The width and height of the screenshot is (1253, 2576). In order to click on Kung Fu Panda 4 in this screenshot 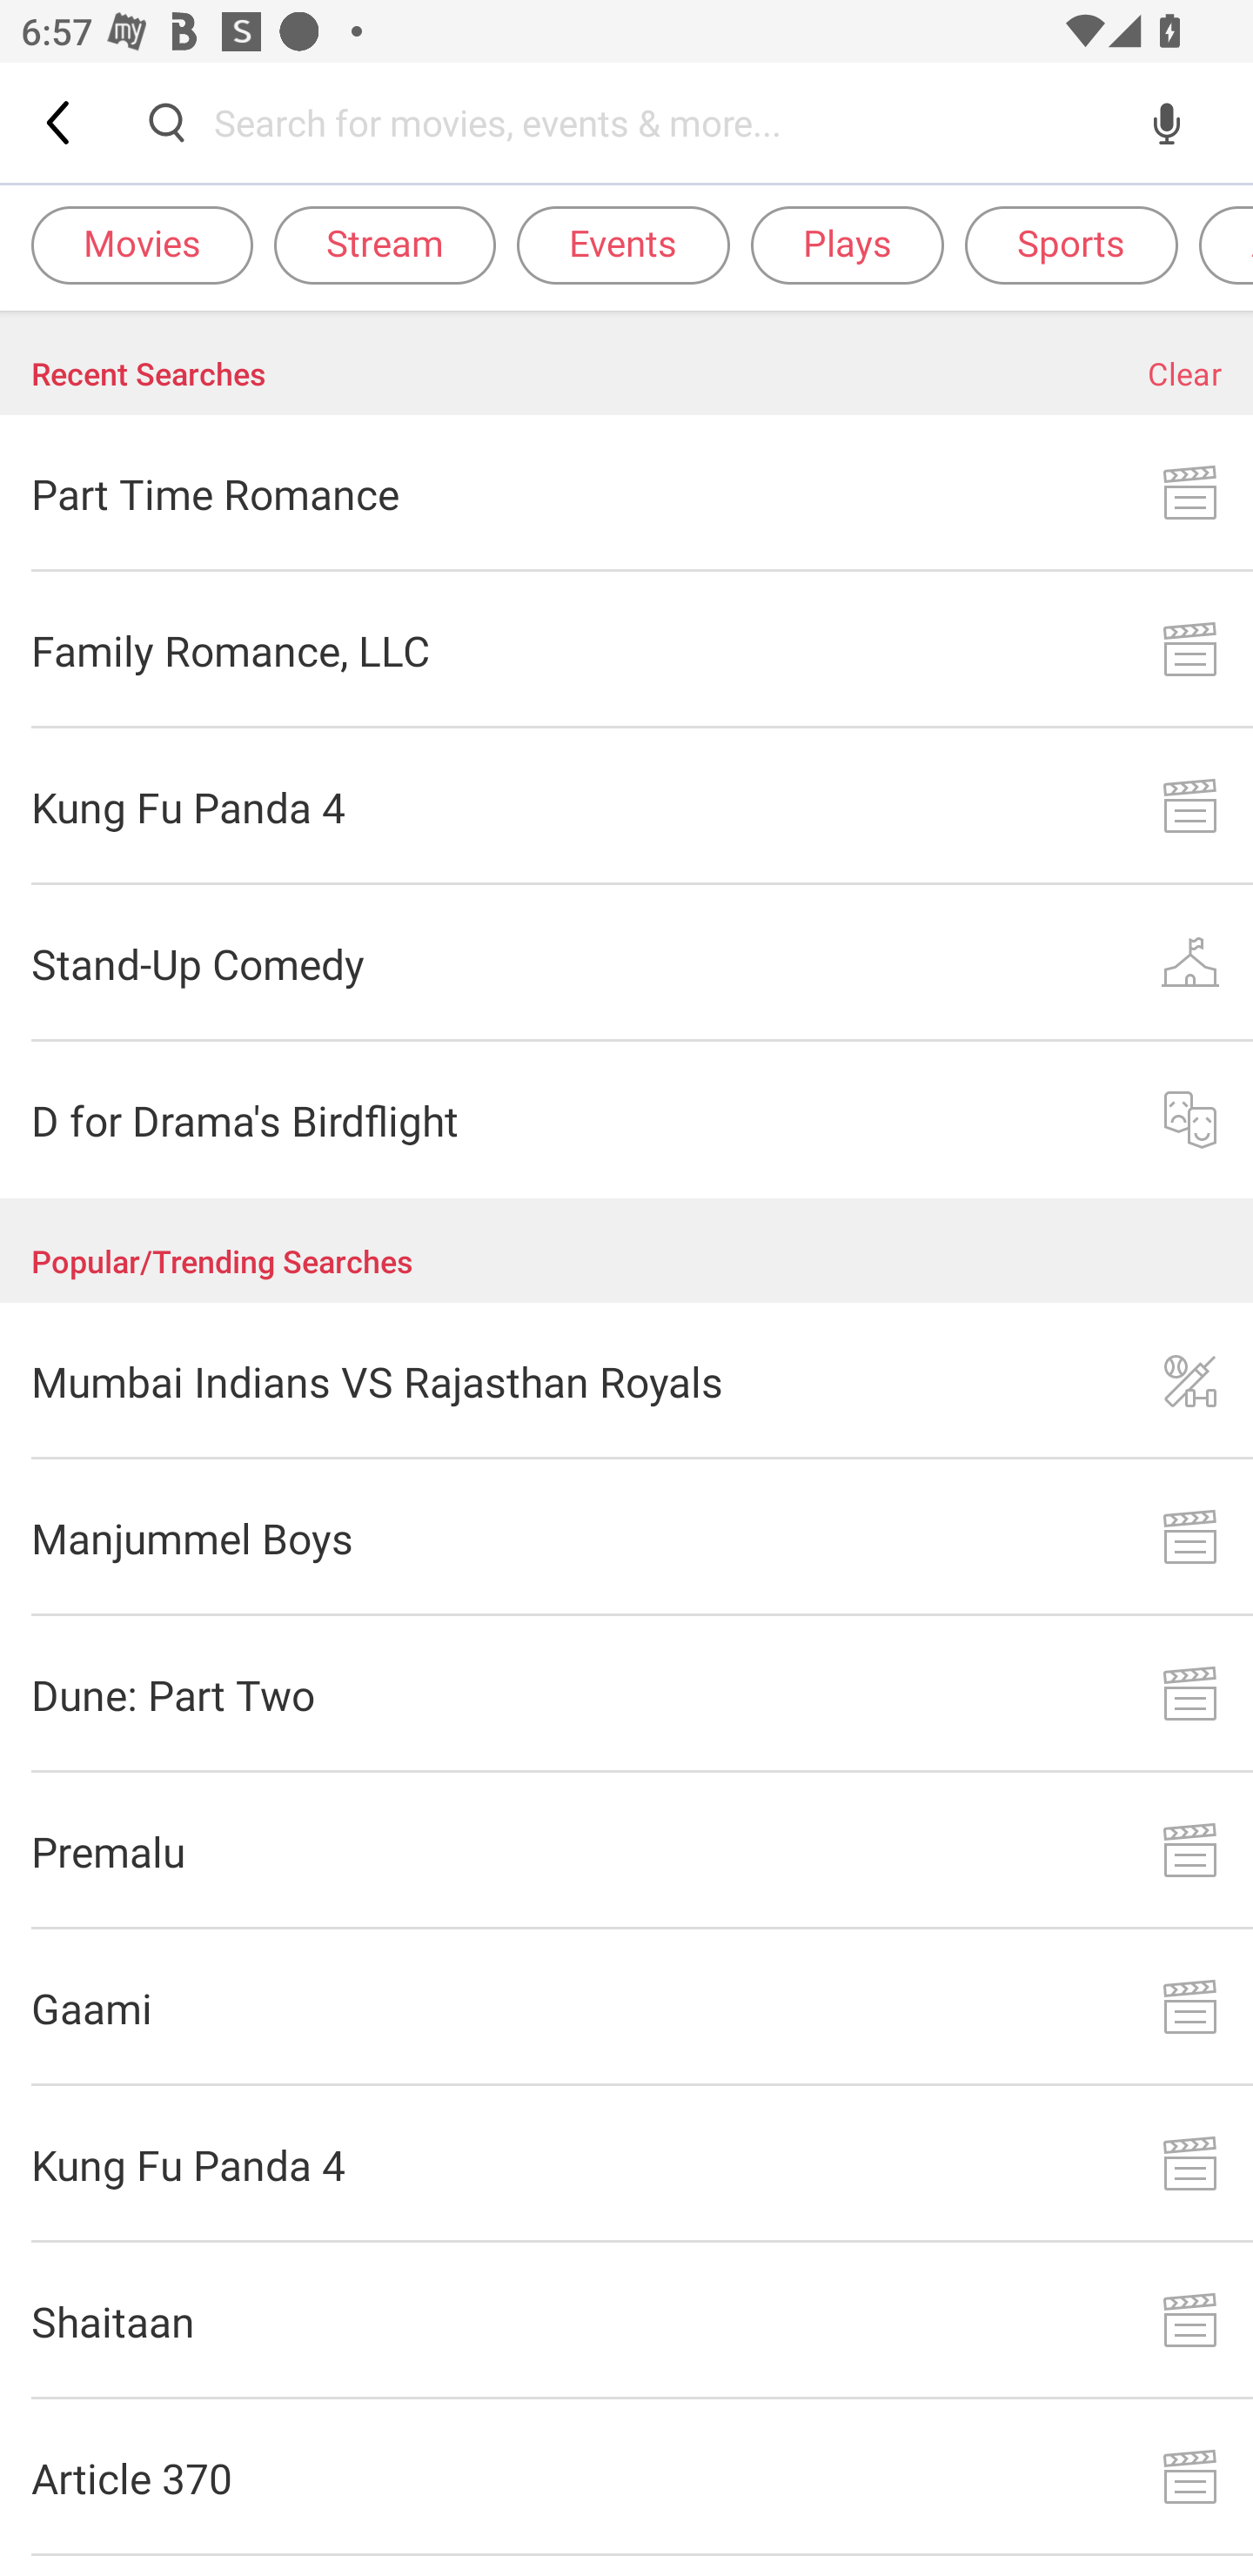, I will do `click(626, 2165)`.